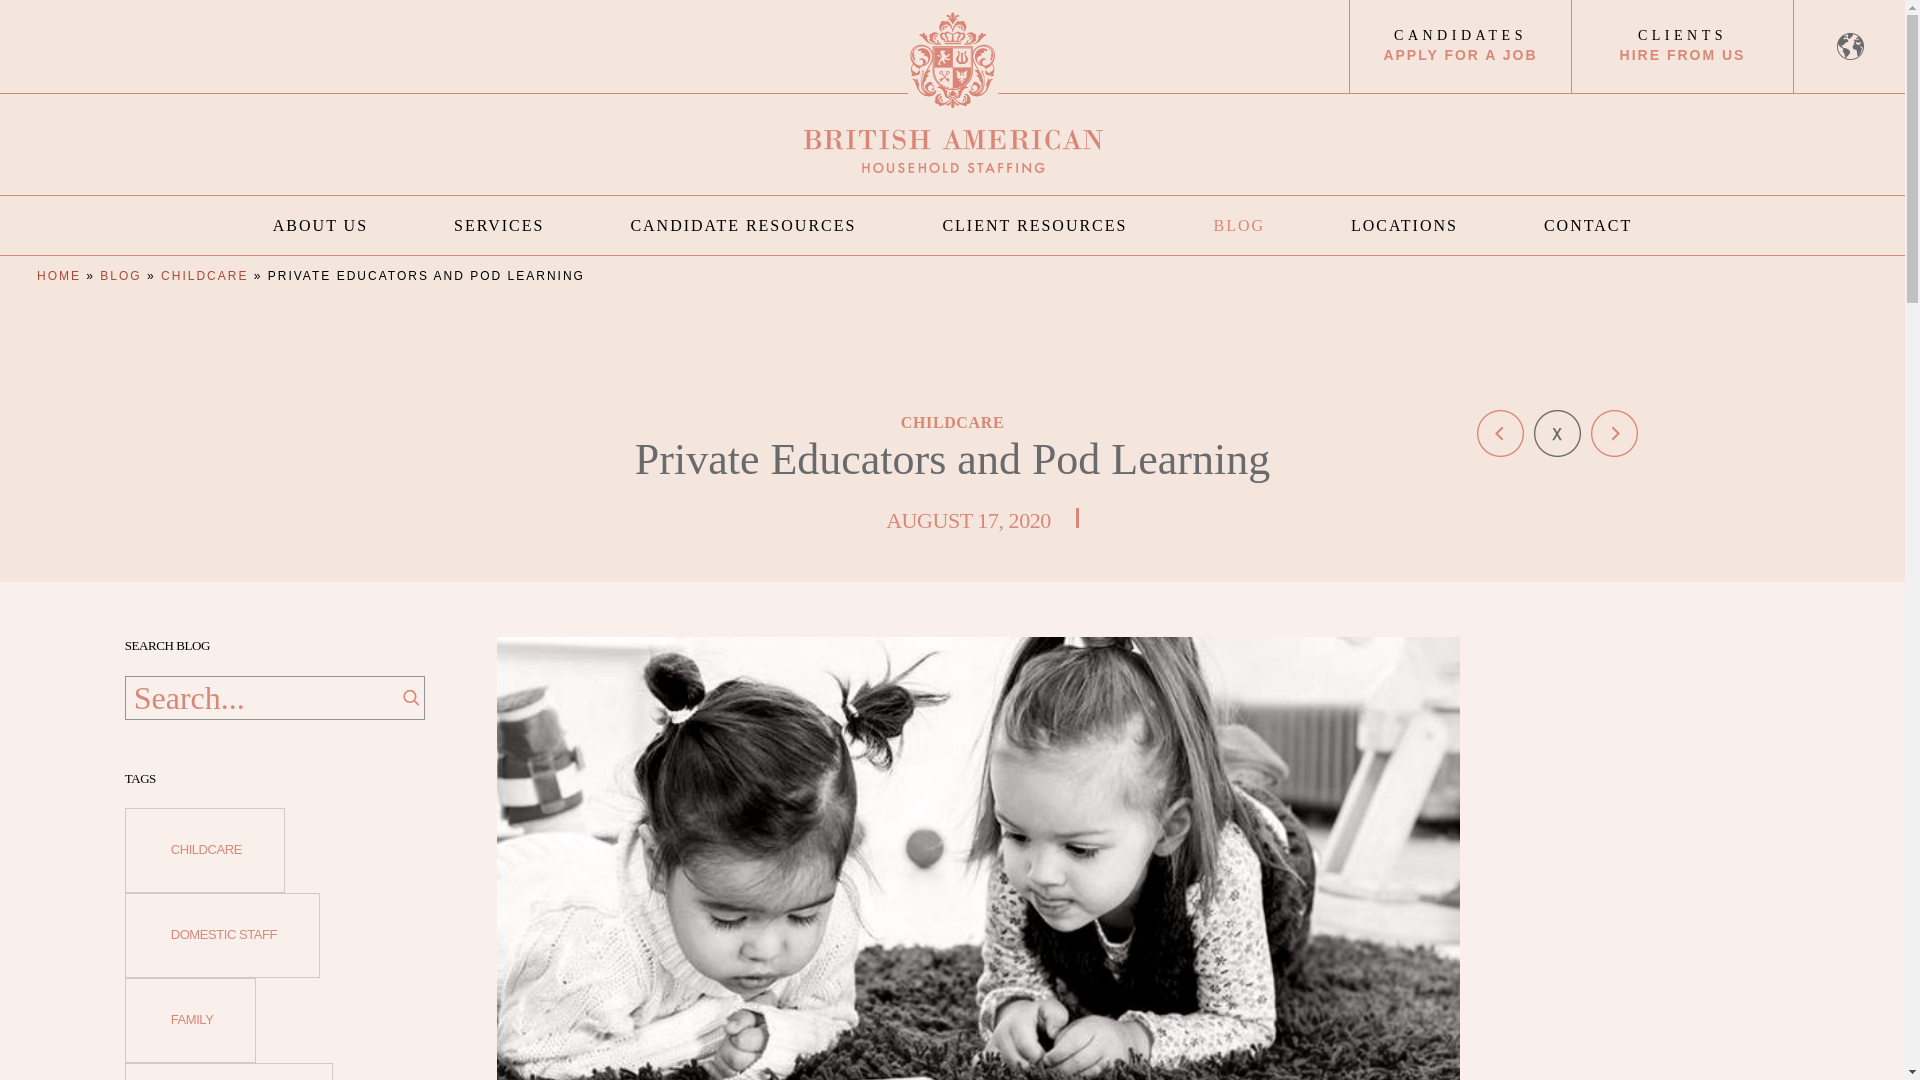 Image resolution: width=1920 pixels, height=1080 pixels. What do you see at coordinates (742, 226) in the screenshot?
I see `CANDIDATE RESOURCES` at bounding box center [742, 226].